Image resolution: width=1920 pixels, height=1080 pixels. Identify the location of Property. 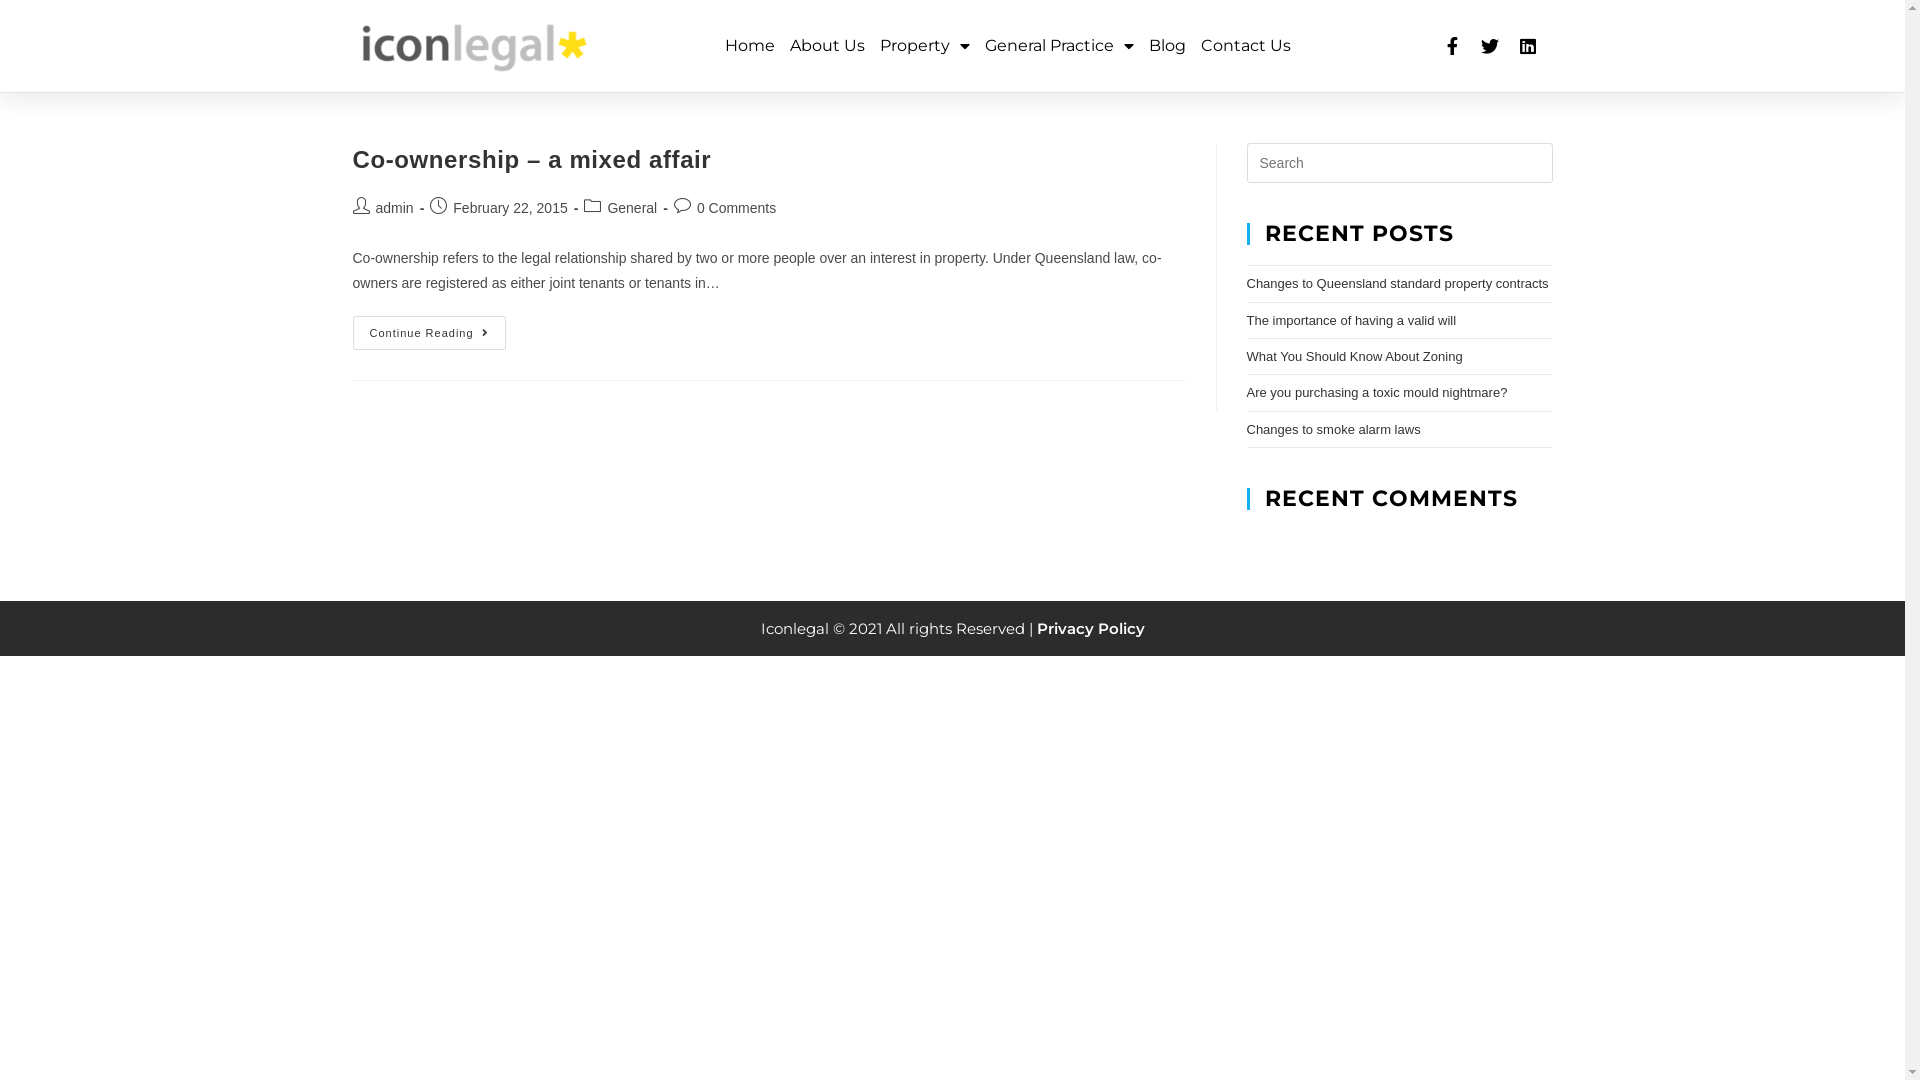
(925, 46).